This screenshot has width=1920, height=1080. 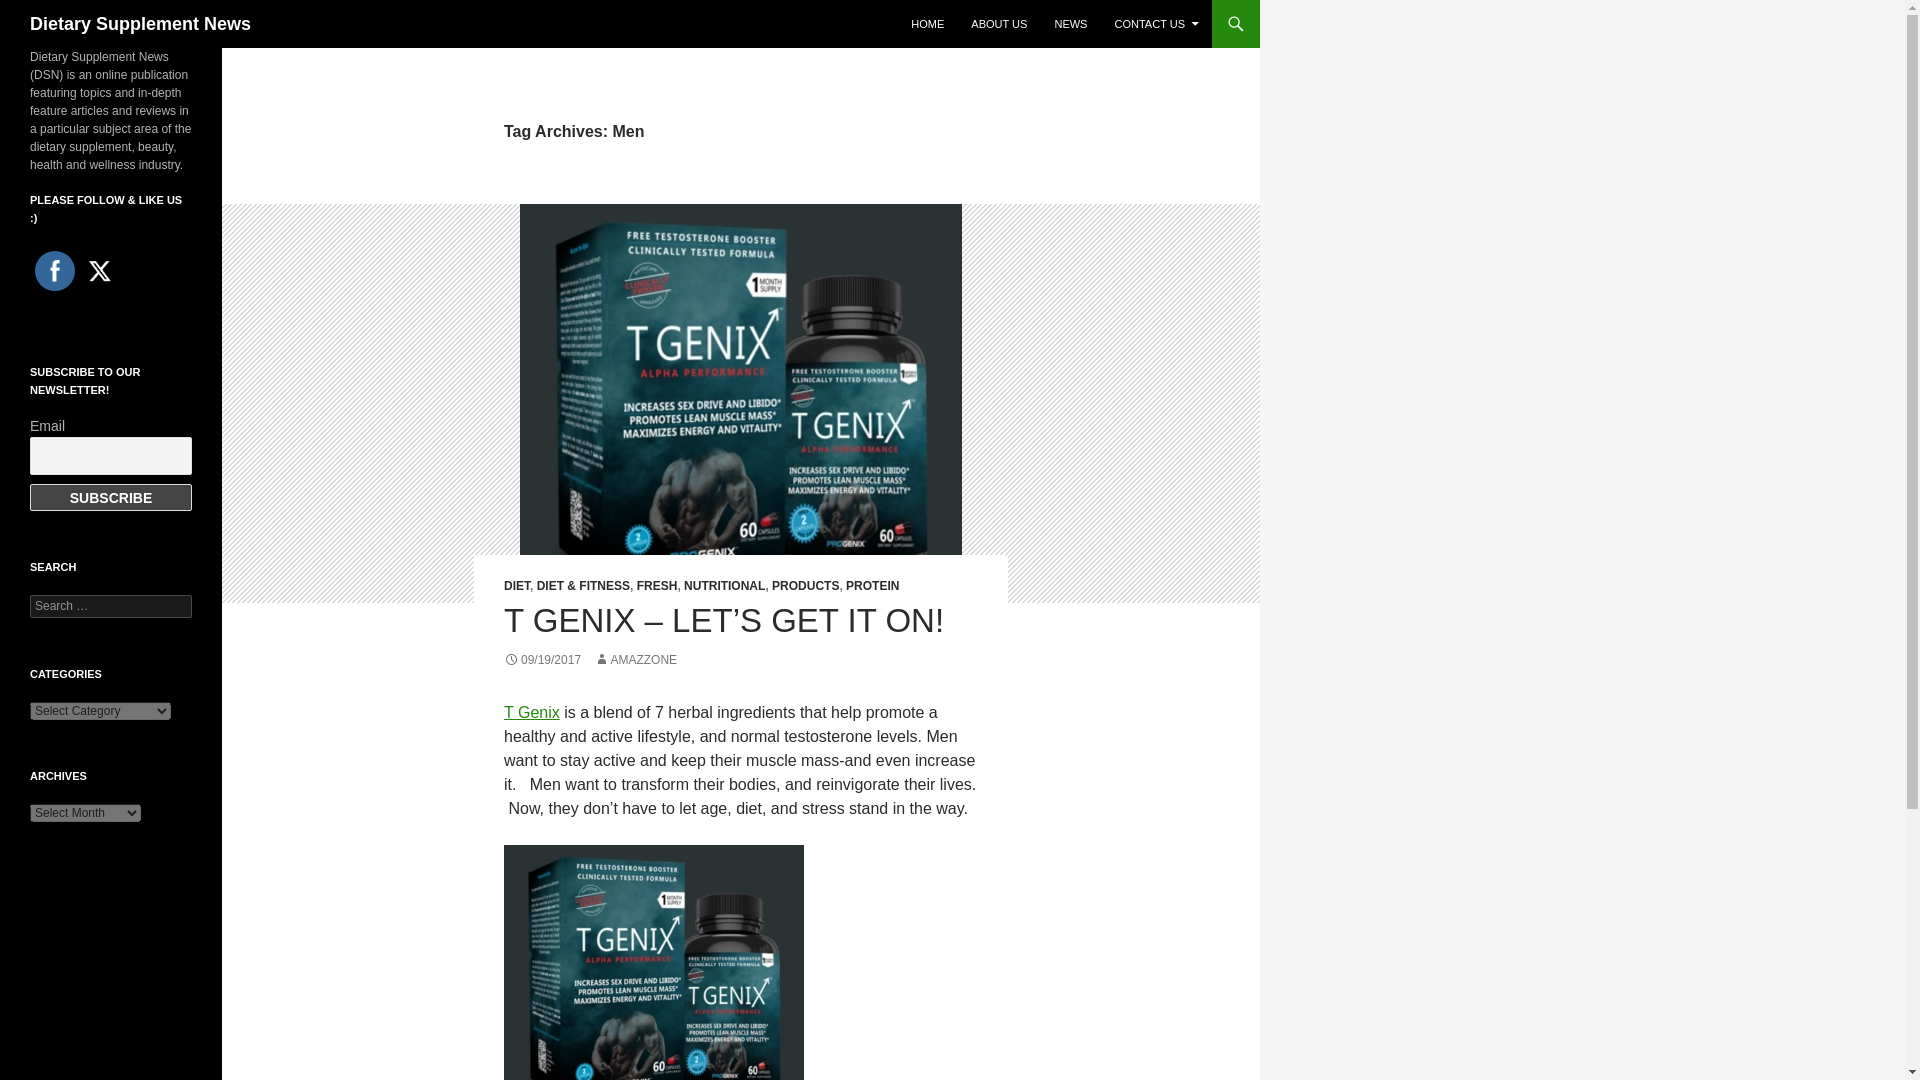 I want to click on Search, so click(x=40, y=11).